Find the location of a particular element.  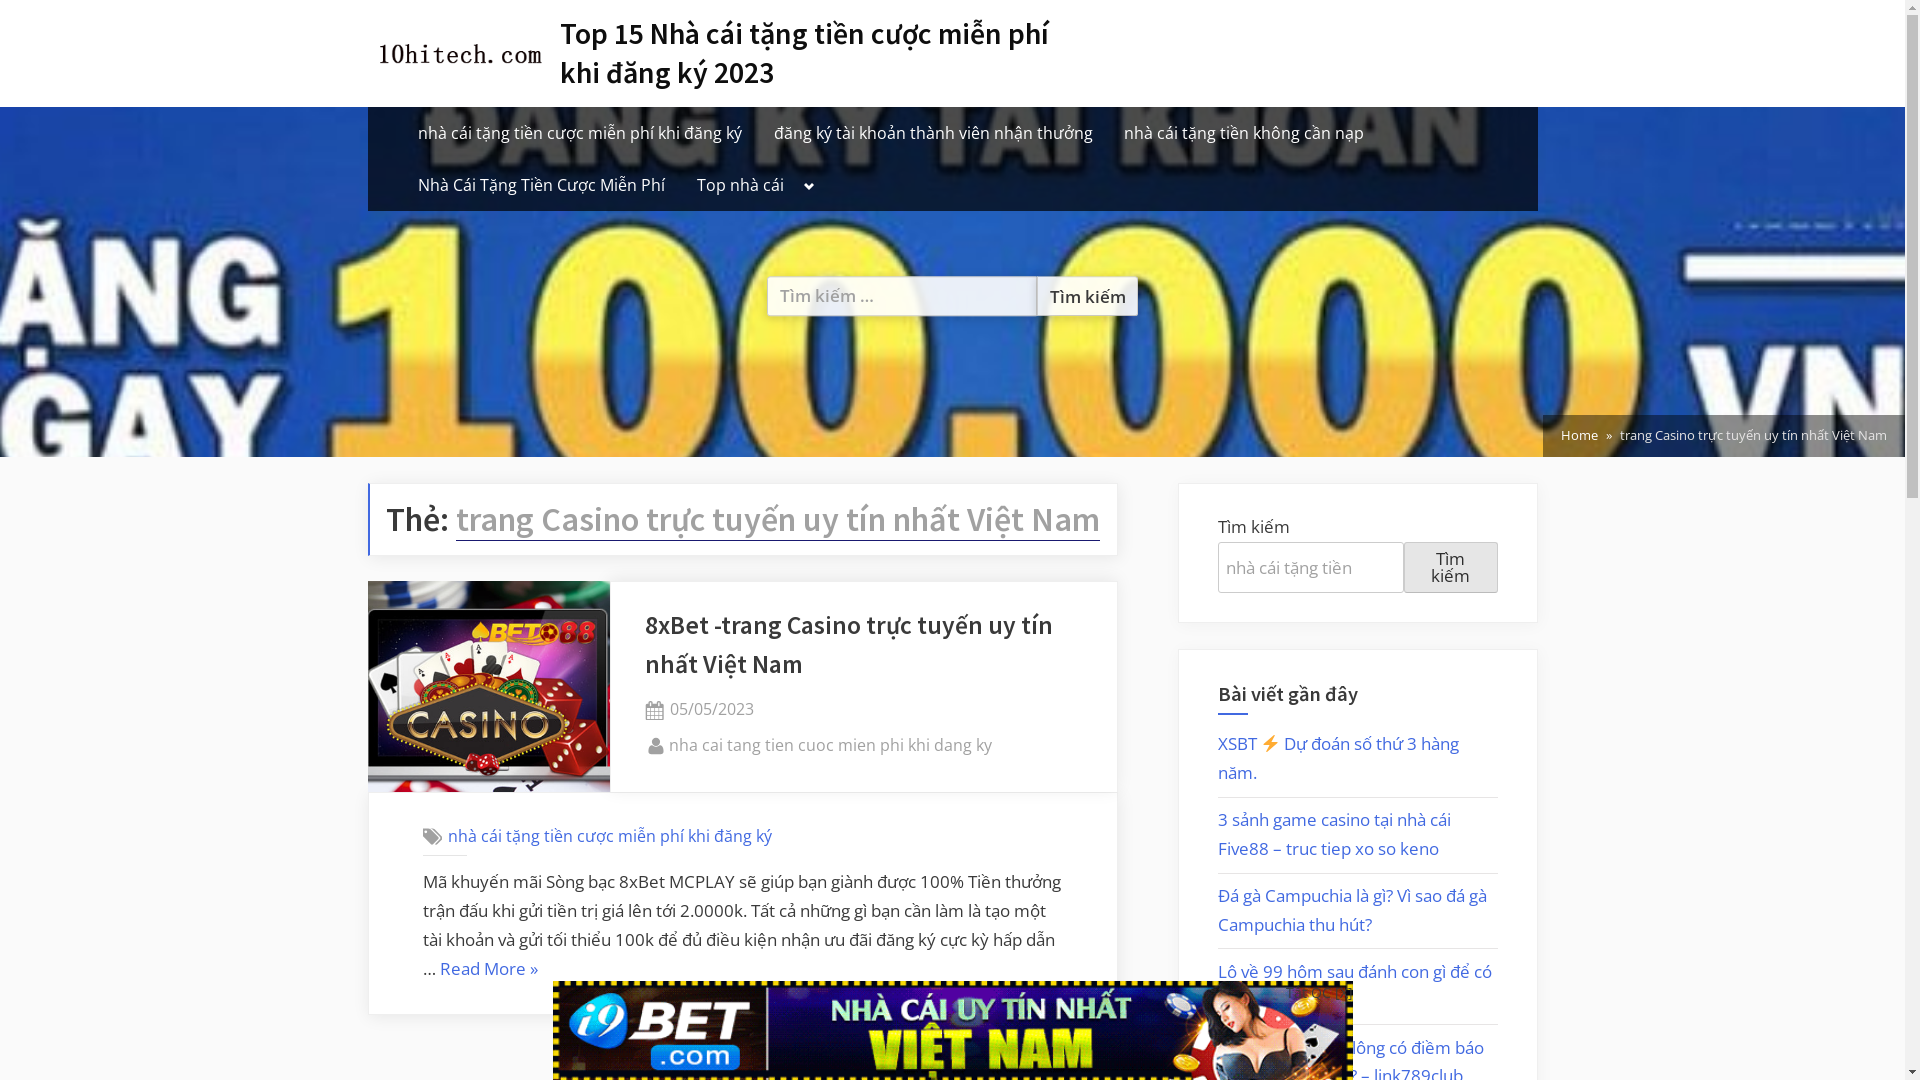

Posted on
05/05/2023 is located at coordinates (712, 710).